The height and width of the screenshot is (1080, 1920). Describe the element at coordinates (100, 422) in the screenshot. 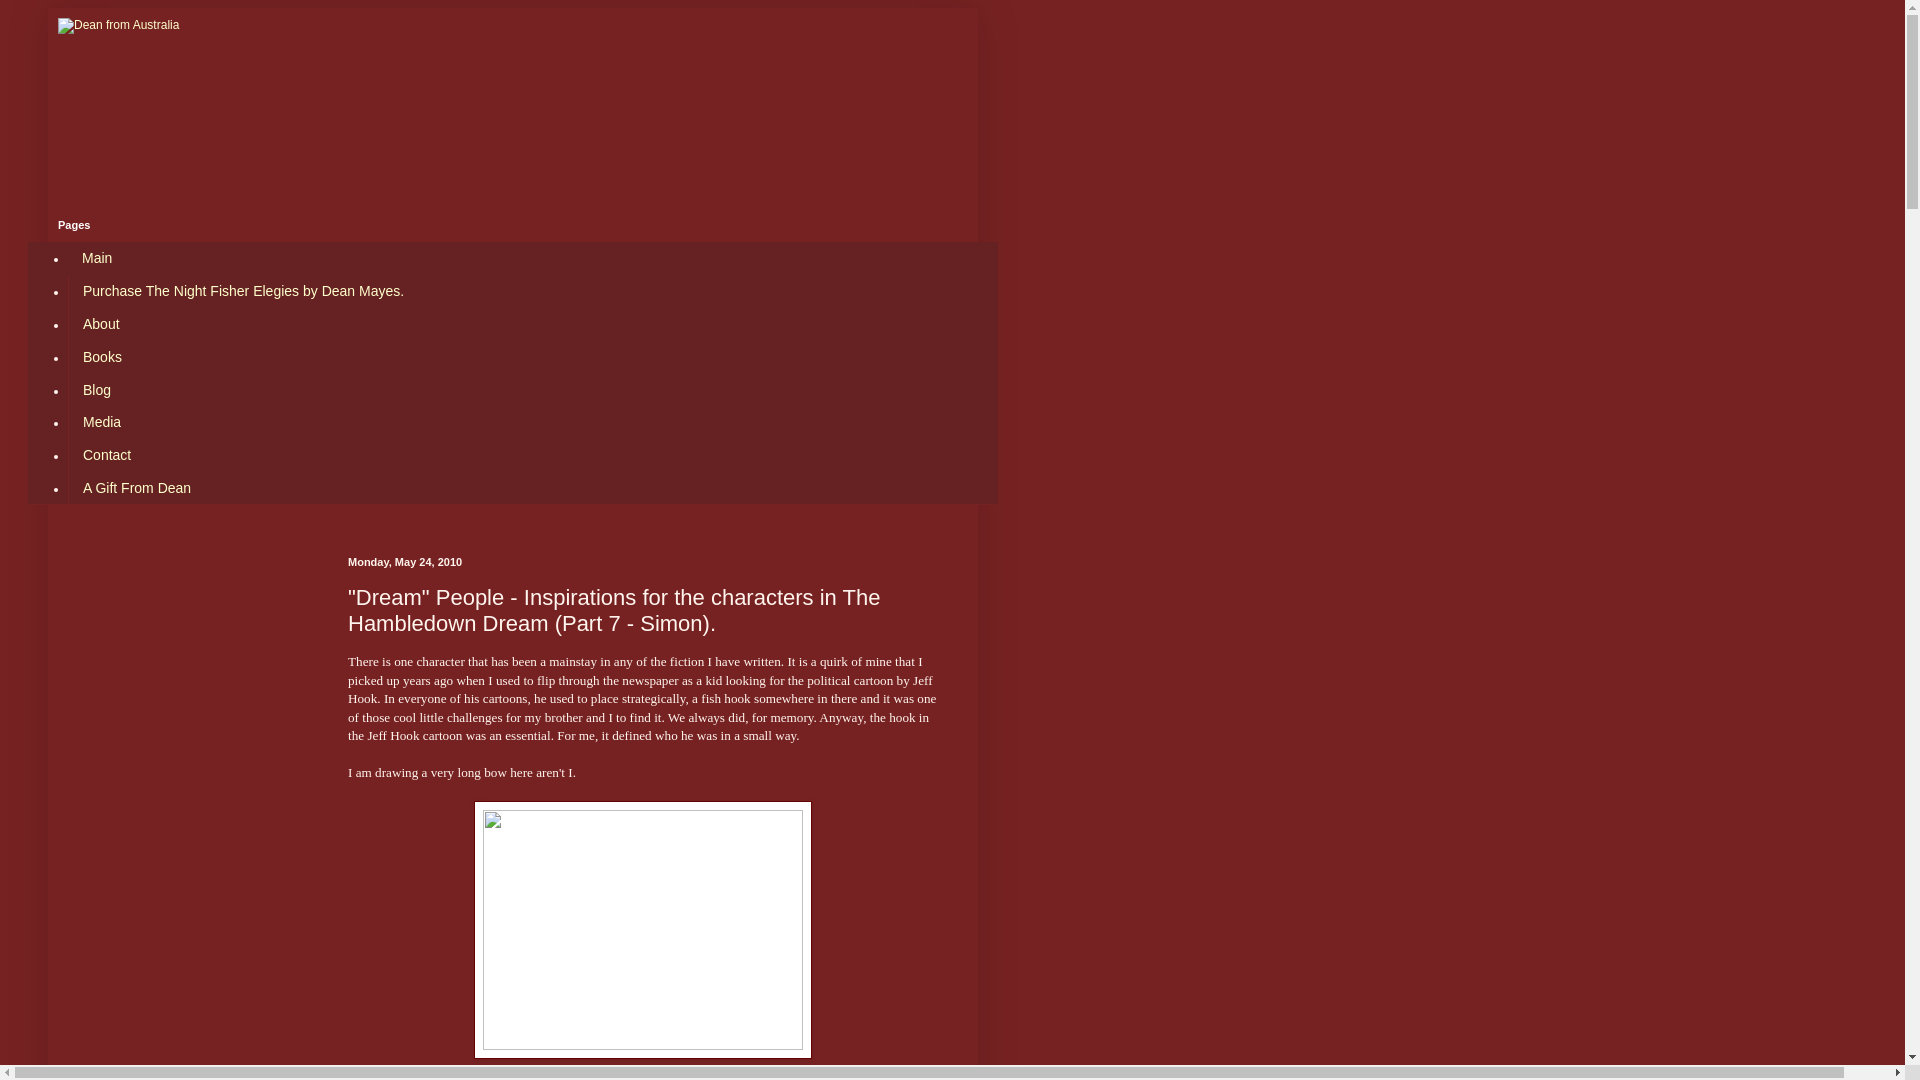

I see `Media` at that location.